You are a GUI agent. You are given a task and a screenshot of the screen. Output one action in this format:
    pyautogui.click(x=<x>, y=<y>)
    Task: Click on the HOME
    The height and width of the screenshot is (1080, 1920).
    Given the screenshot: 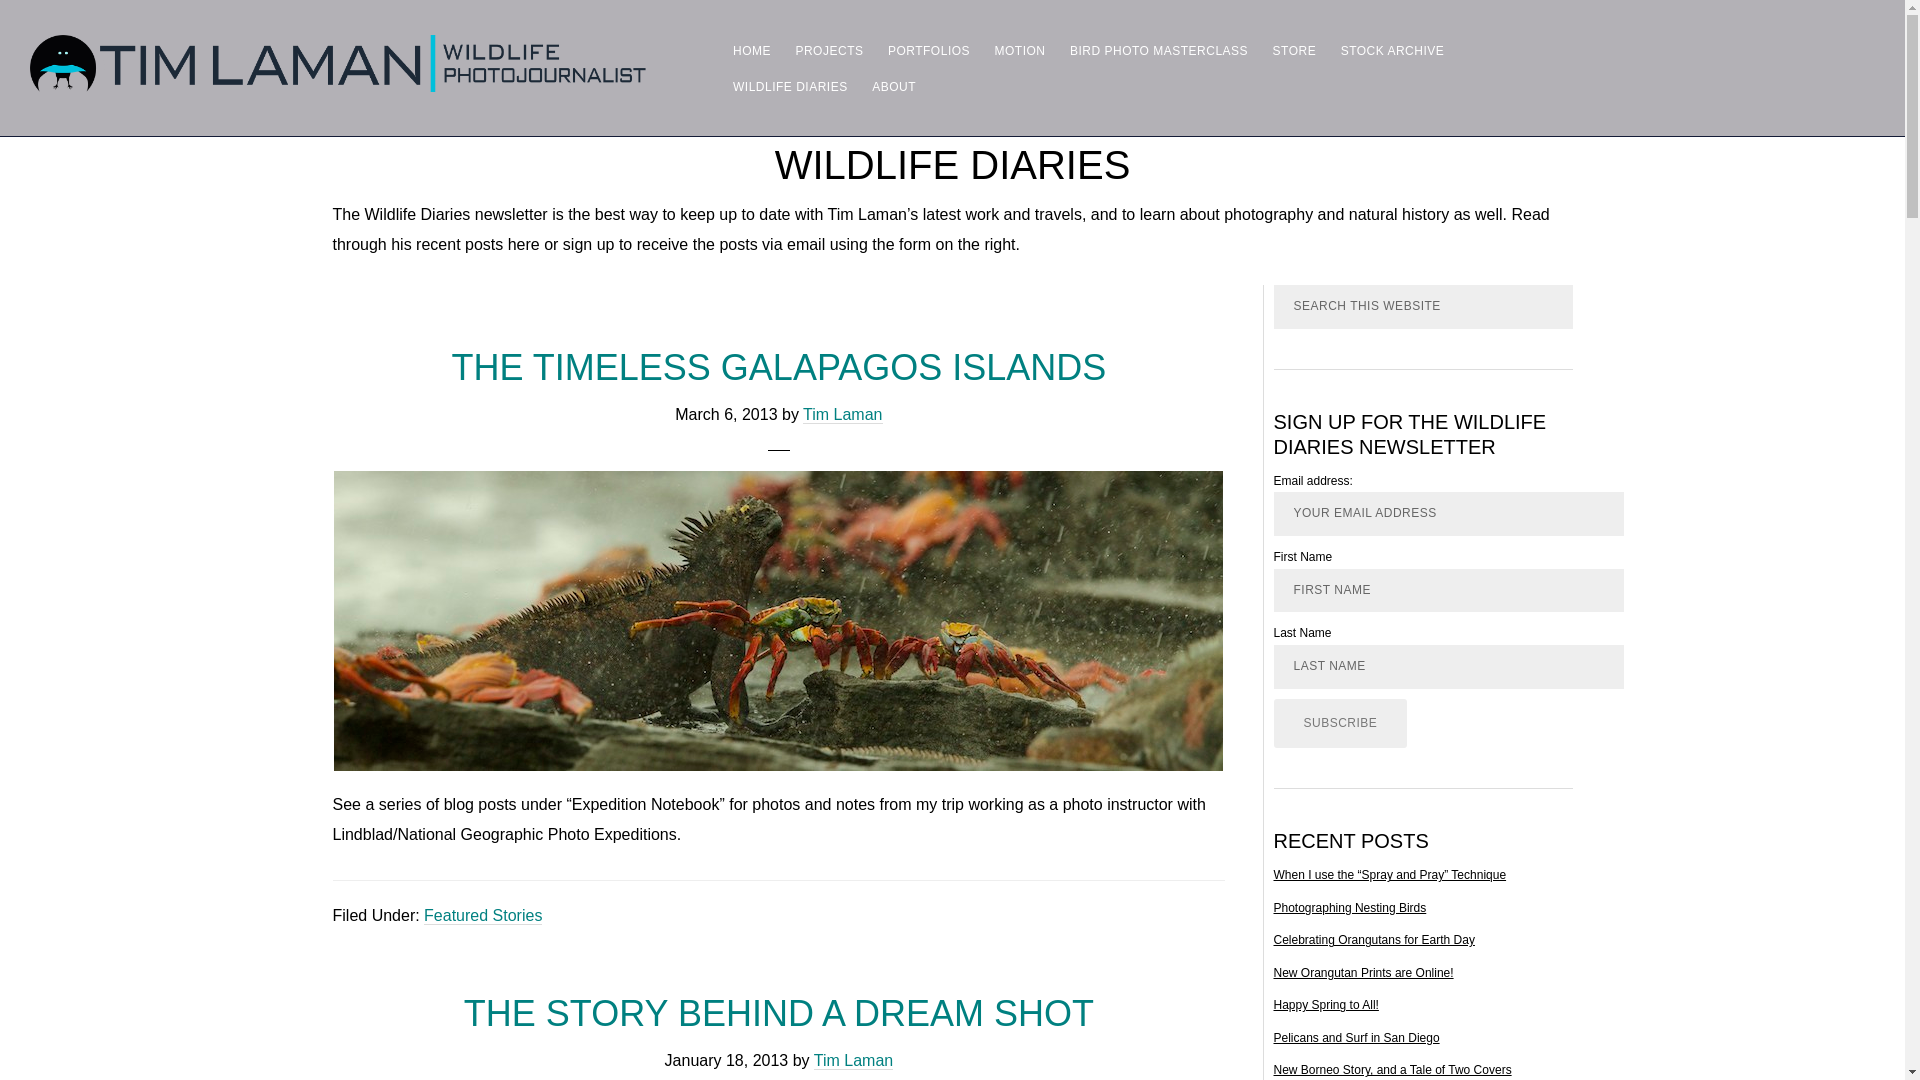 What is the action you would take?
    pyautogui.click(x=752, y=50)
    